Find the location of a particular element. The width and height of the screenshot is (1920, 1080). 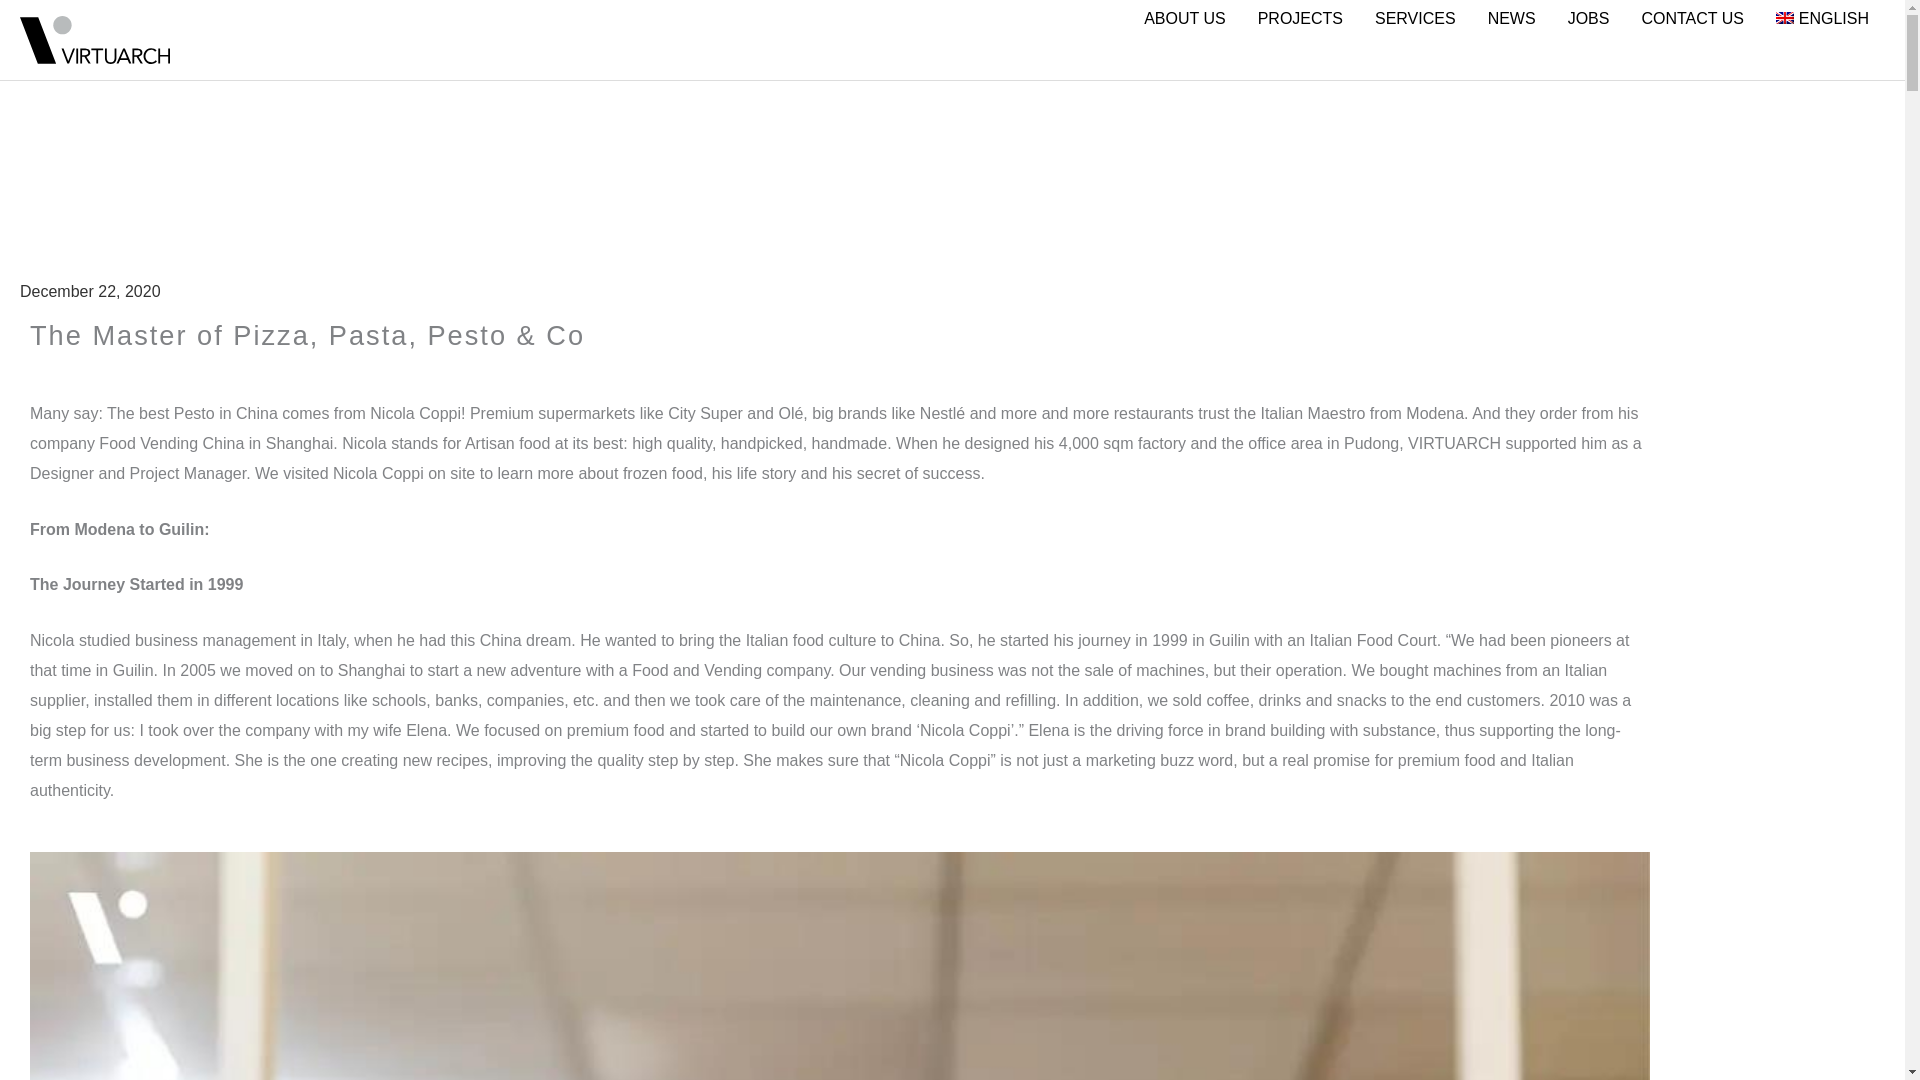

ENGLISH is located at coordinates (1822, 18).